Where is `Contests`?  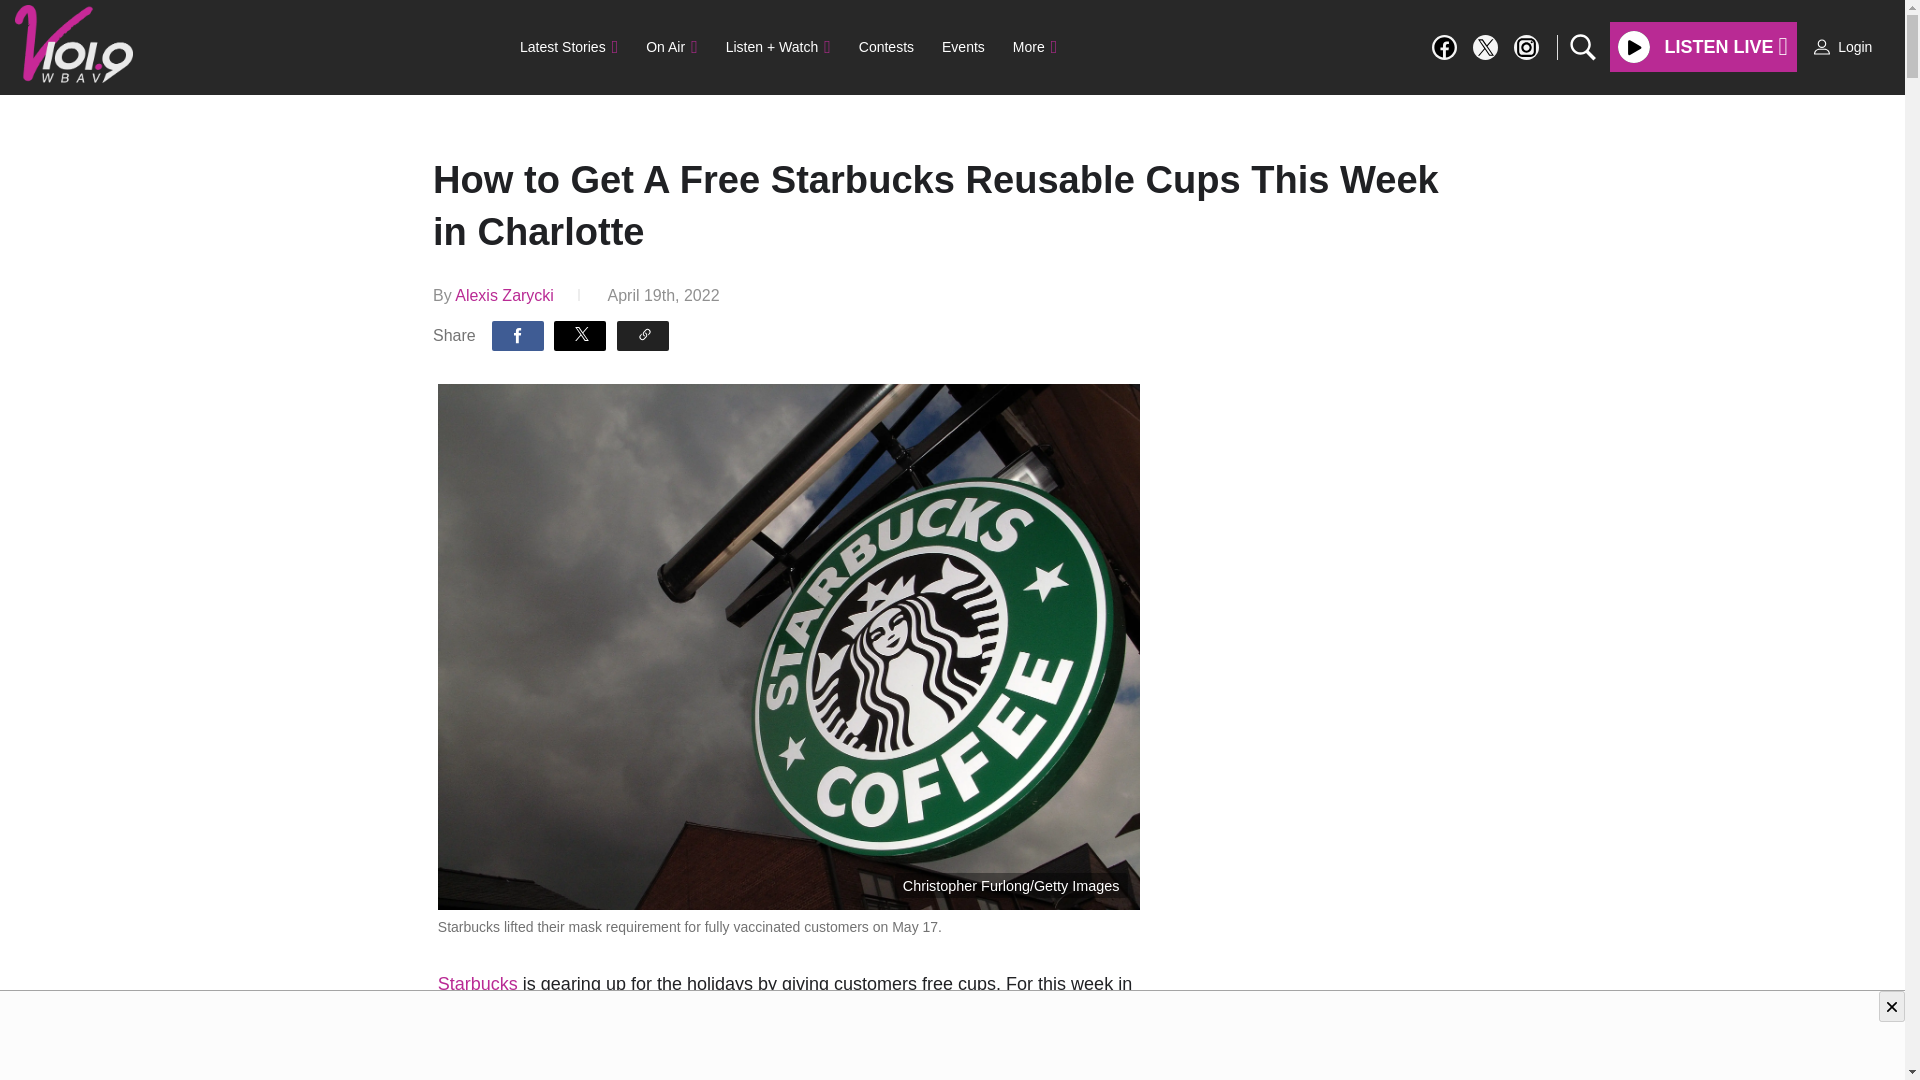 Contests is located at coordinates (886, 46).